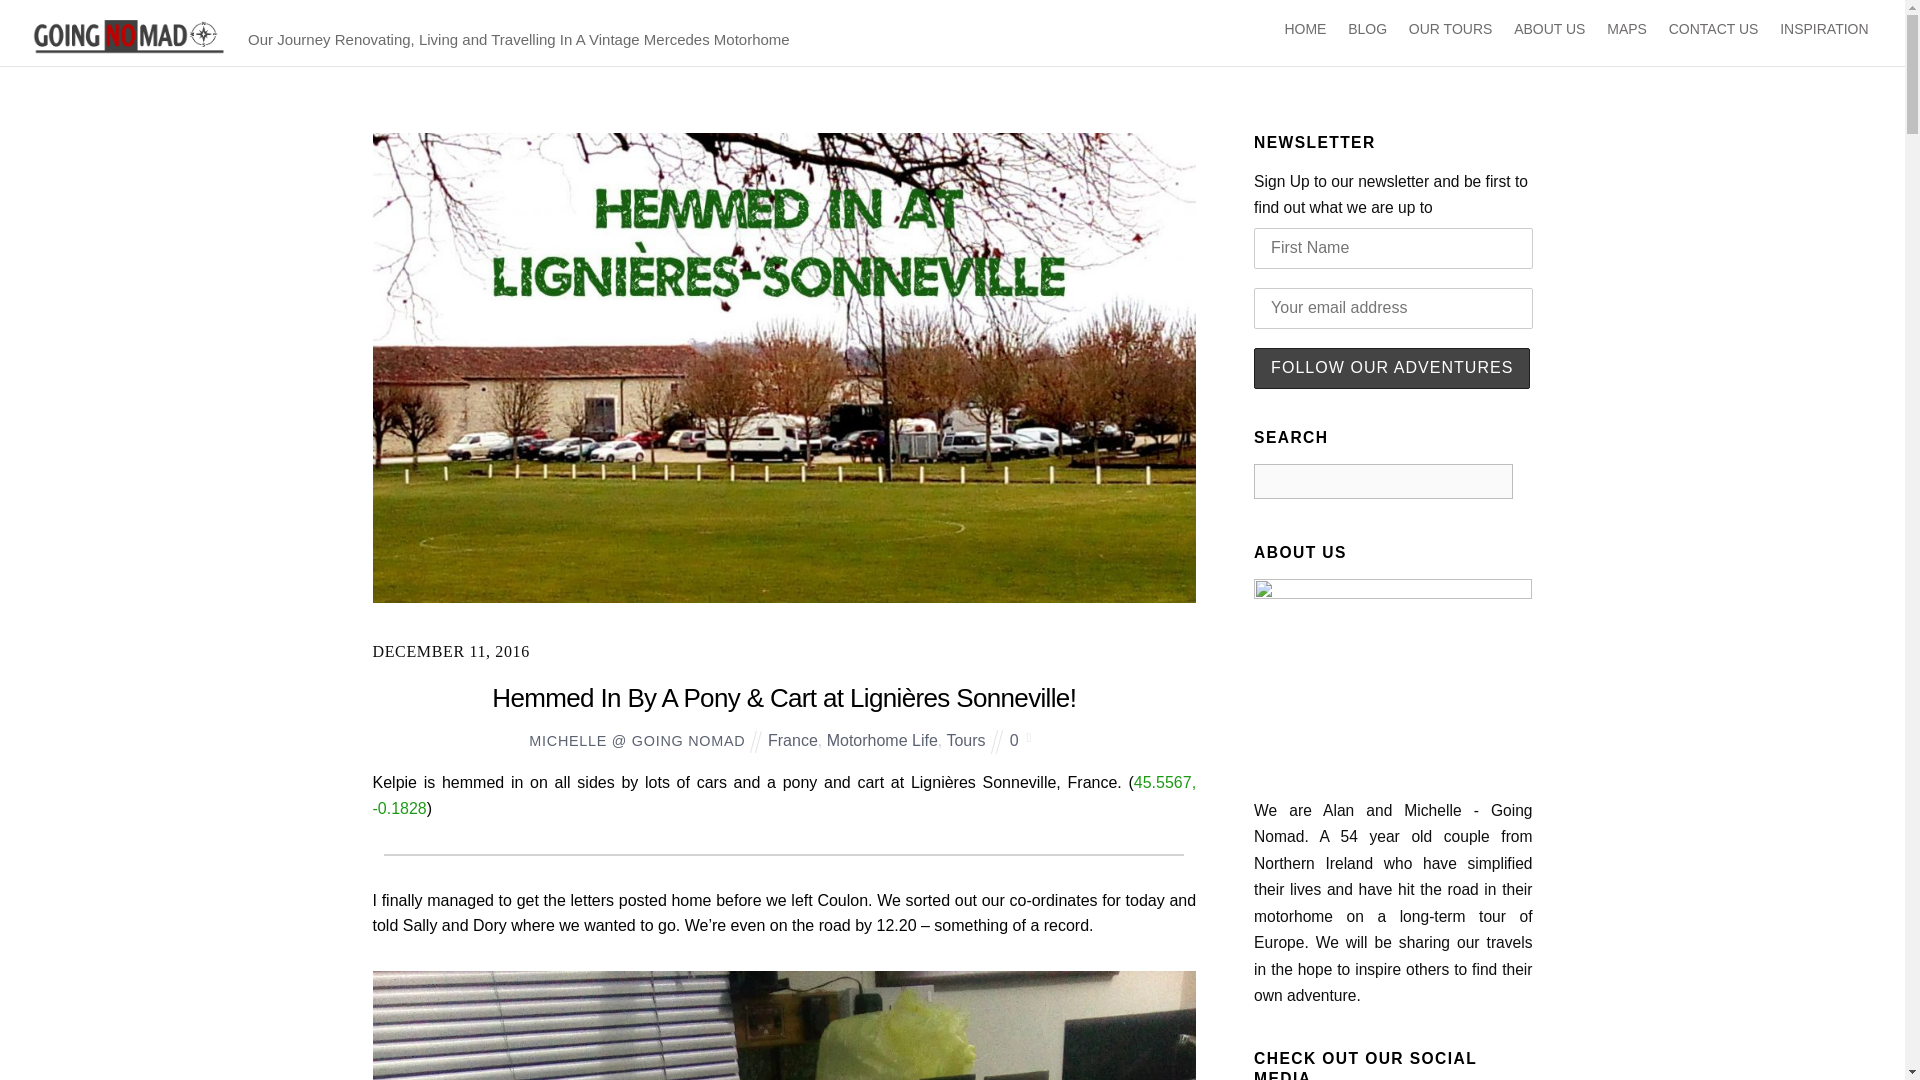 The image size is (1920, 1080). Describe the element at coordinates (792, 740) in the screenshot. I see `France` at that location.